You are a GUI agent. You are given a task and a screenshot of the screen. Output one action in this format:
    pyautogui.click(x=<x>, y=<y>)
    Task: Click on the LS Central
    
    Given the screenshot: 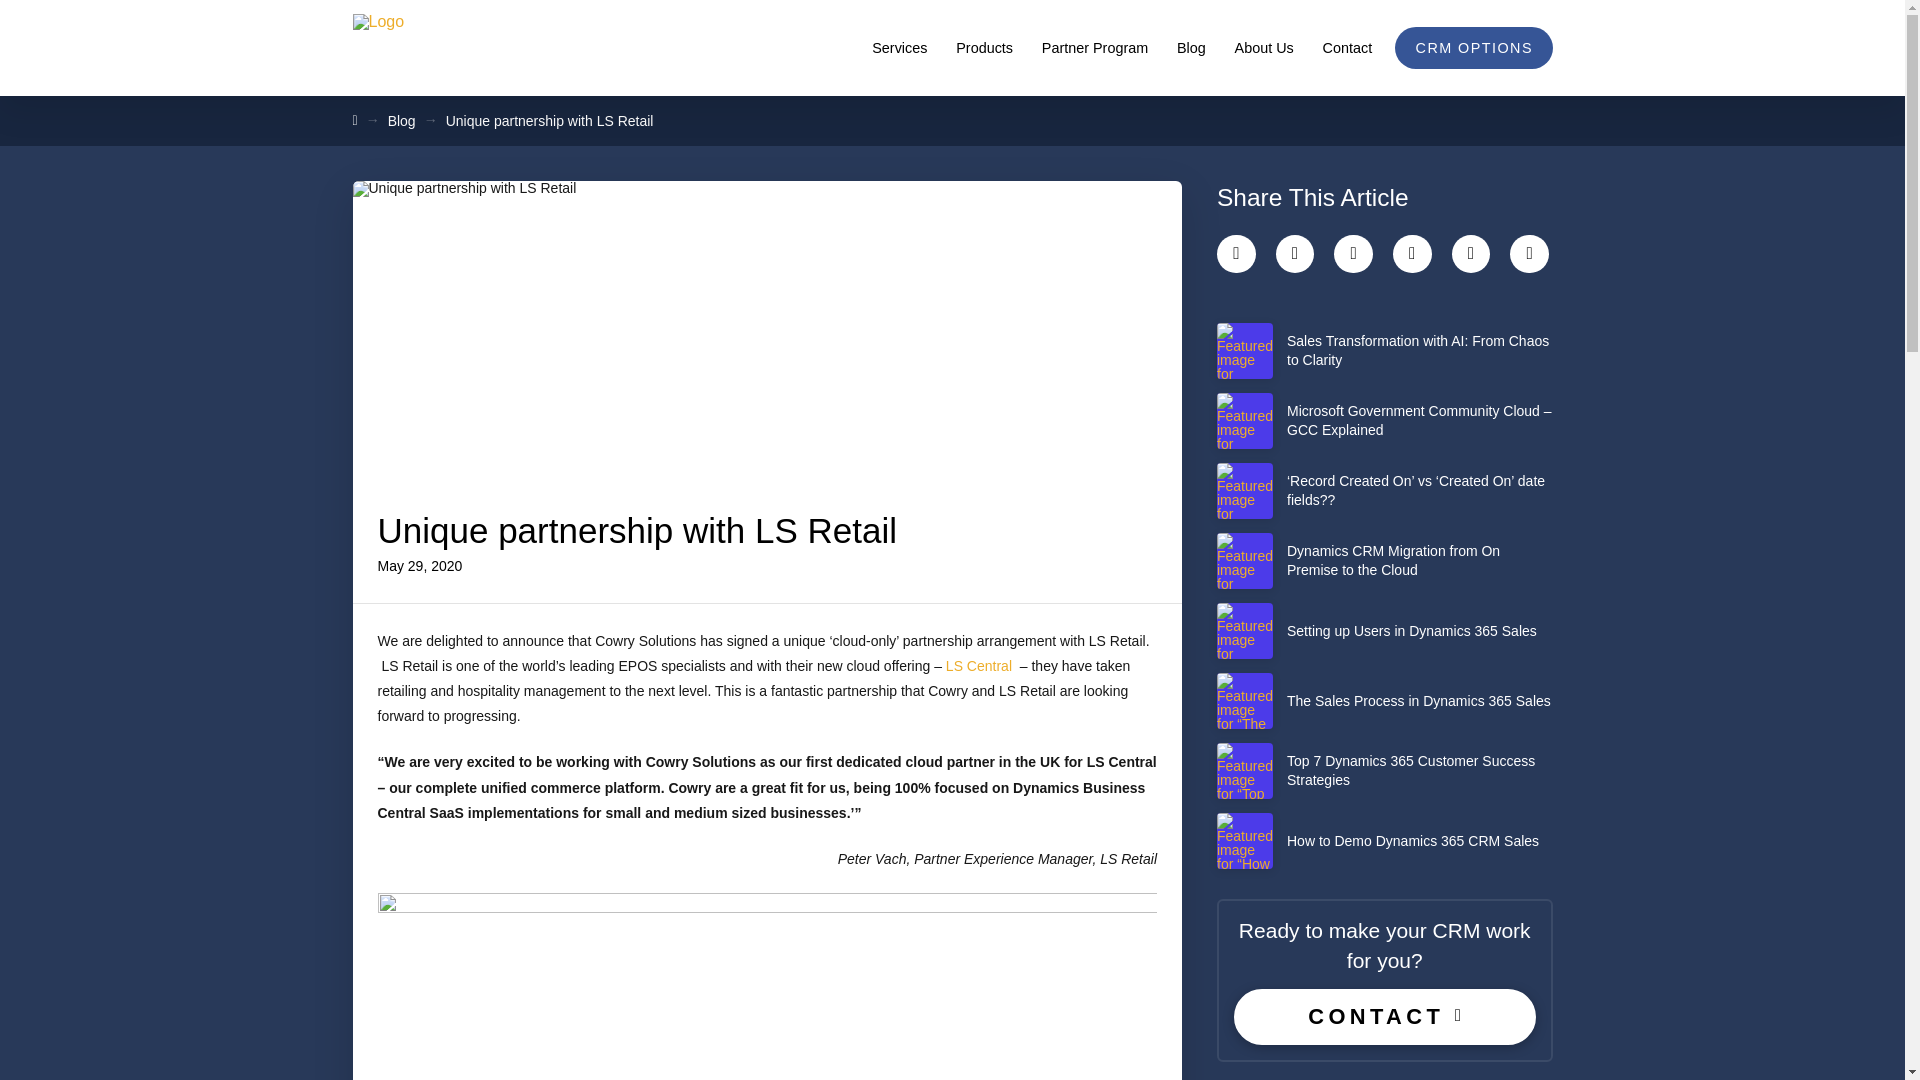 What is the action you would take?
    pyautogui.click(x=978, y=665)
    